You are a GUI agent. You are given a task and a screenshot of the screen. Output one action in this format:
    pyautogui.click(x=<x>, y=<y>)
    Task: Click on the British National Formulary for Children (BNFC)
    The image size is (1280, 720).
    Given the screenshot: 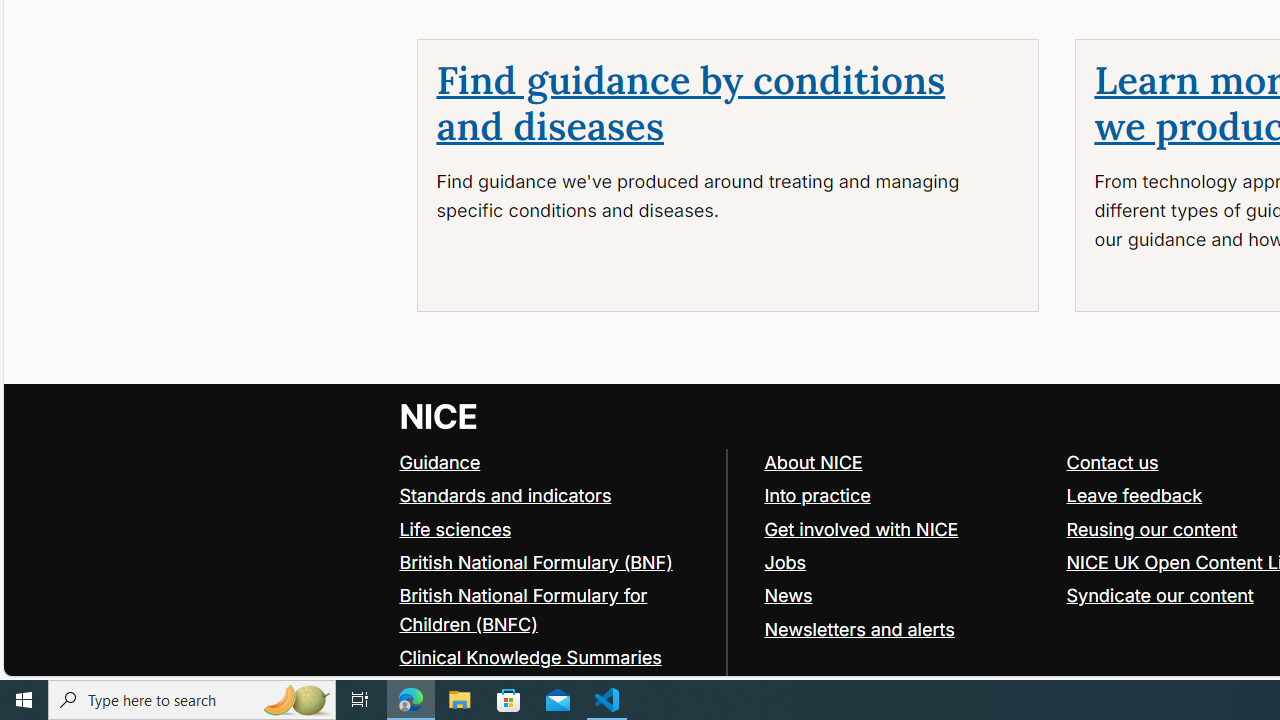 What is the action you would take?
    pyautogui.click(x=523, y=609)
    